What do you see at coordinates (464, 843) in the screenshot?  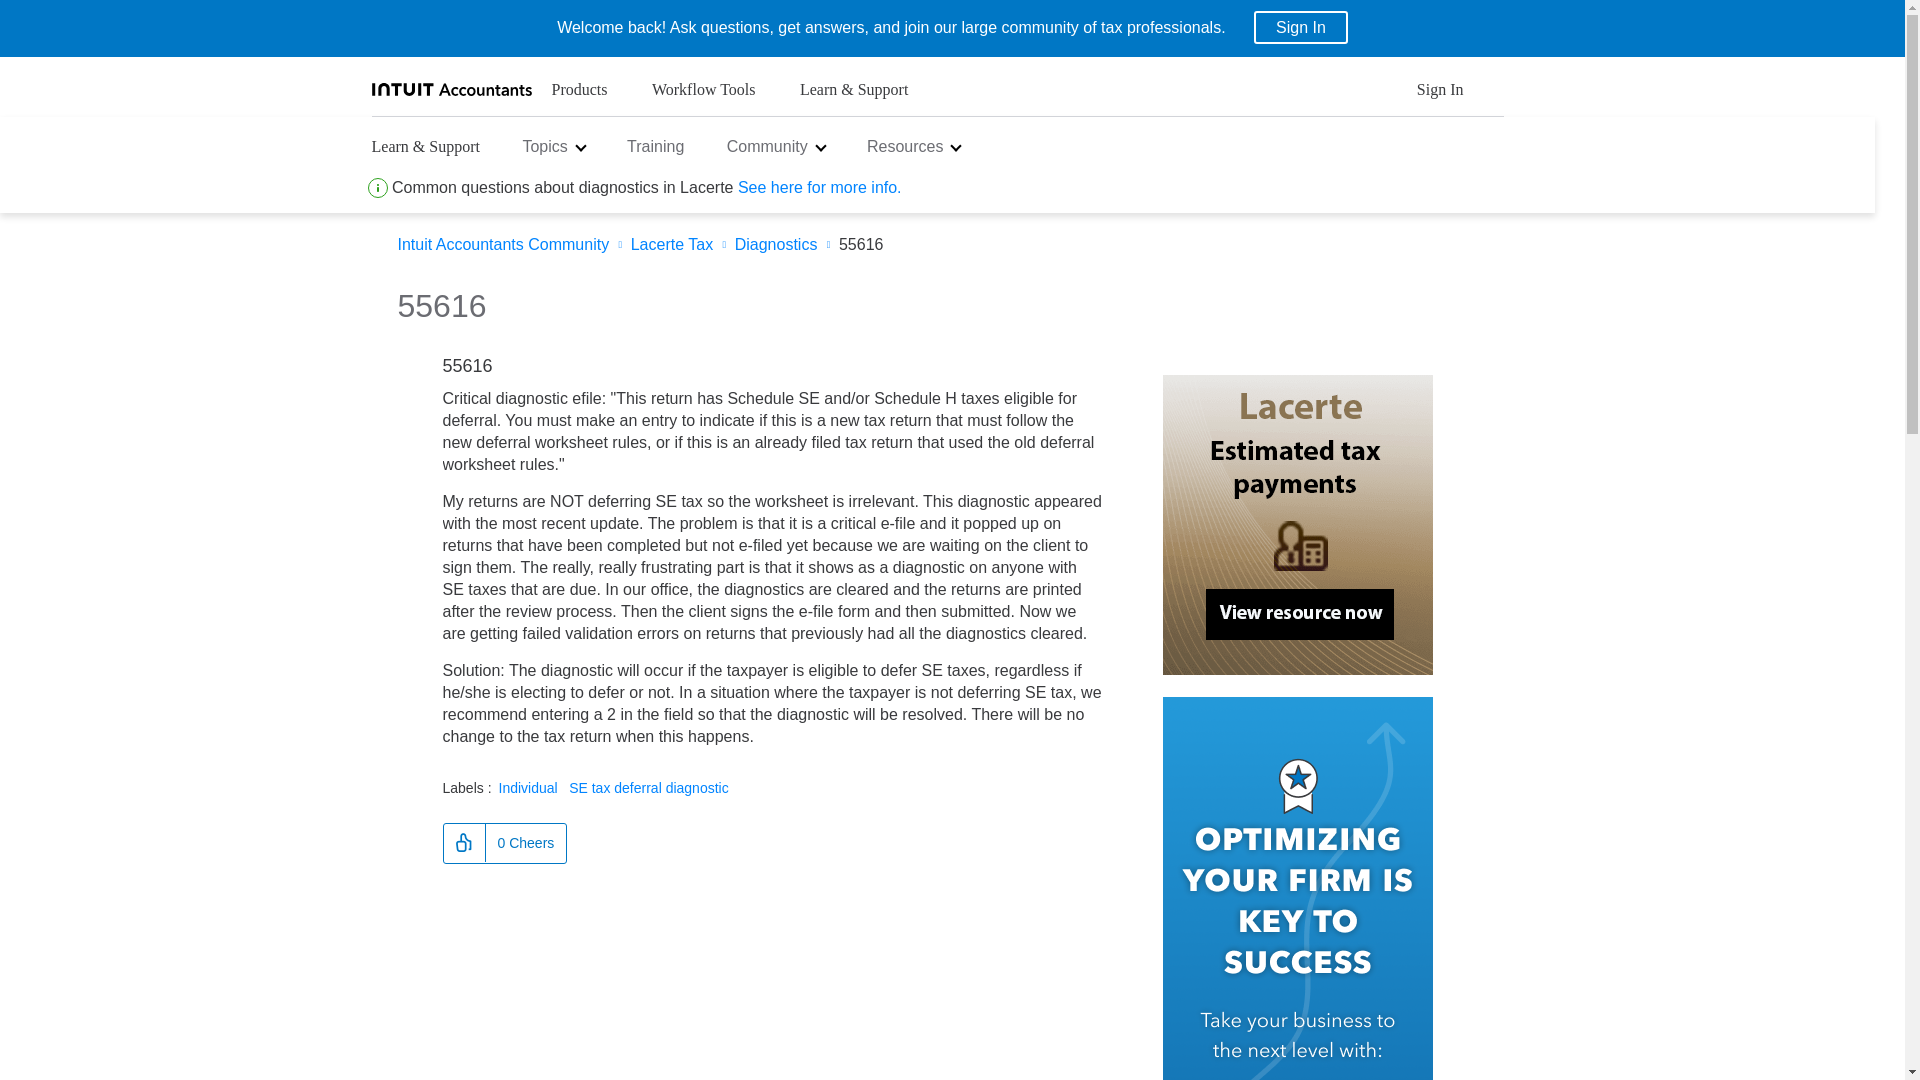 I see `Click here to give cheers to this post.` at bounding box center [464, 843].